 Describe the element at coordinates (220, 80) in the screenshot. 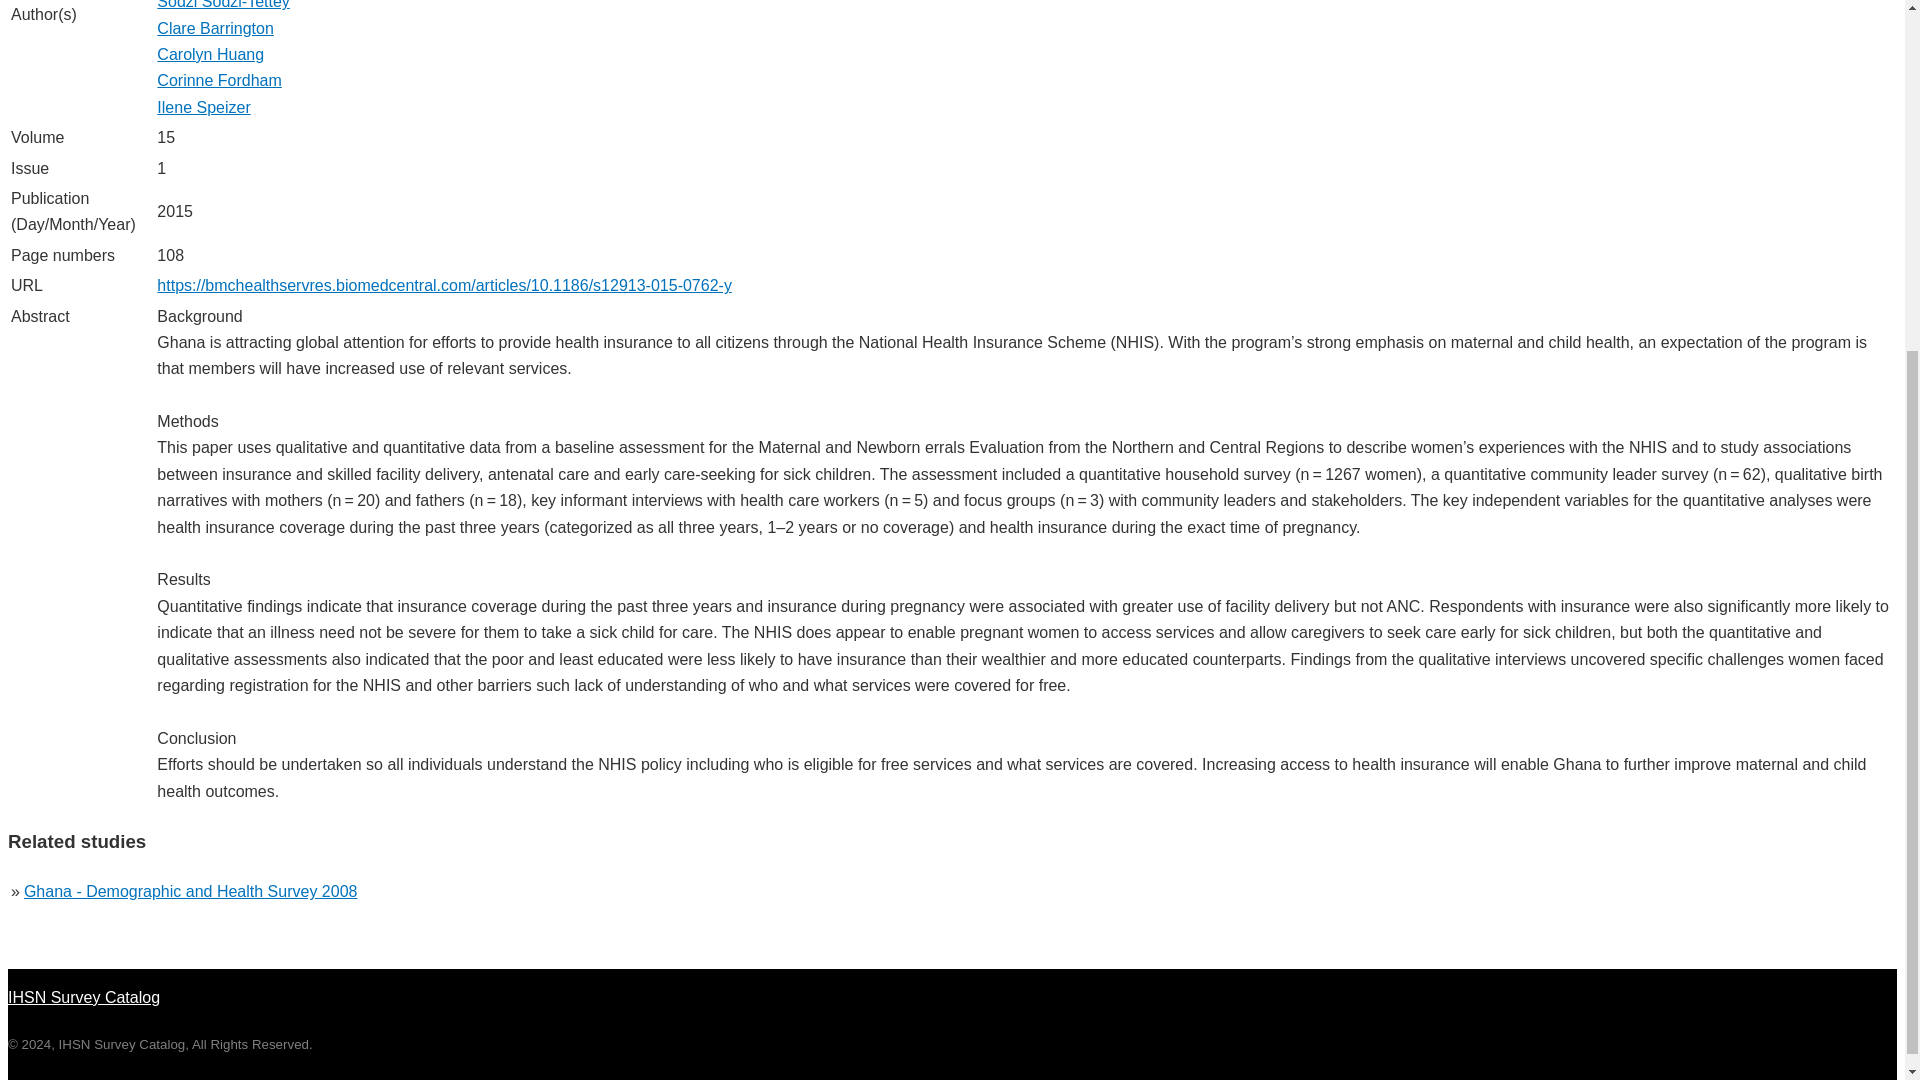

I see `Corinne Fordham` at that location.